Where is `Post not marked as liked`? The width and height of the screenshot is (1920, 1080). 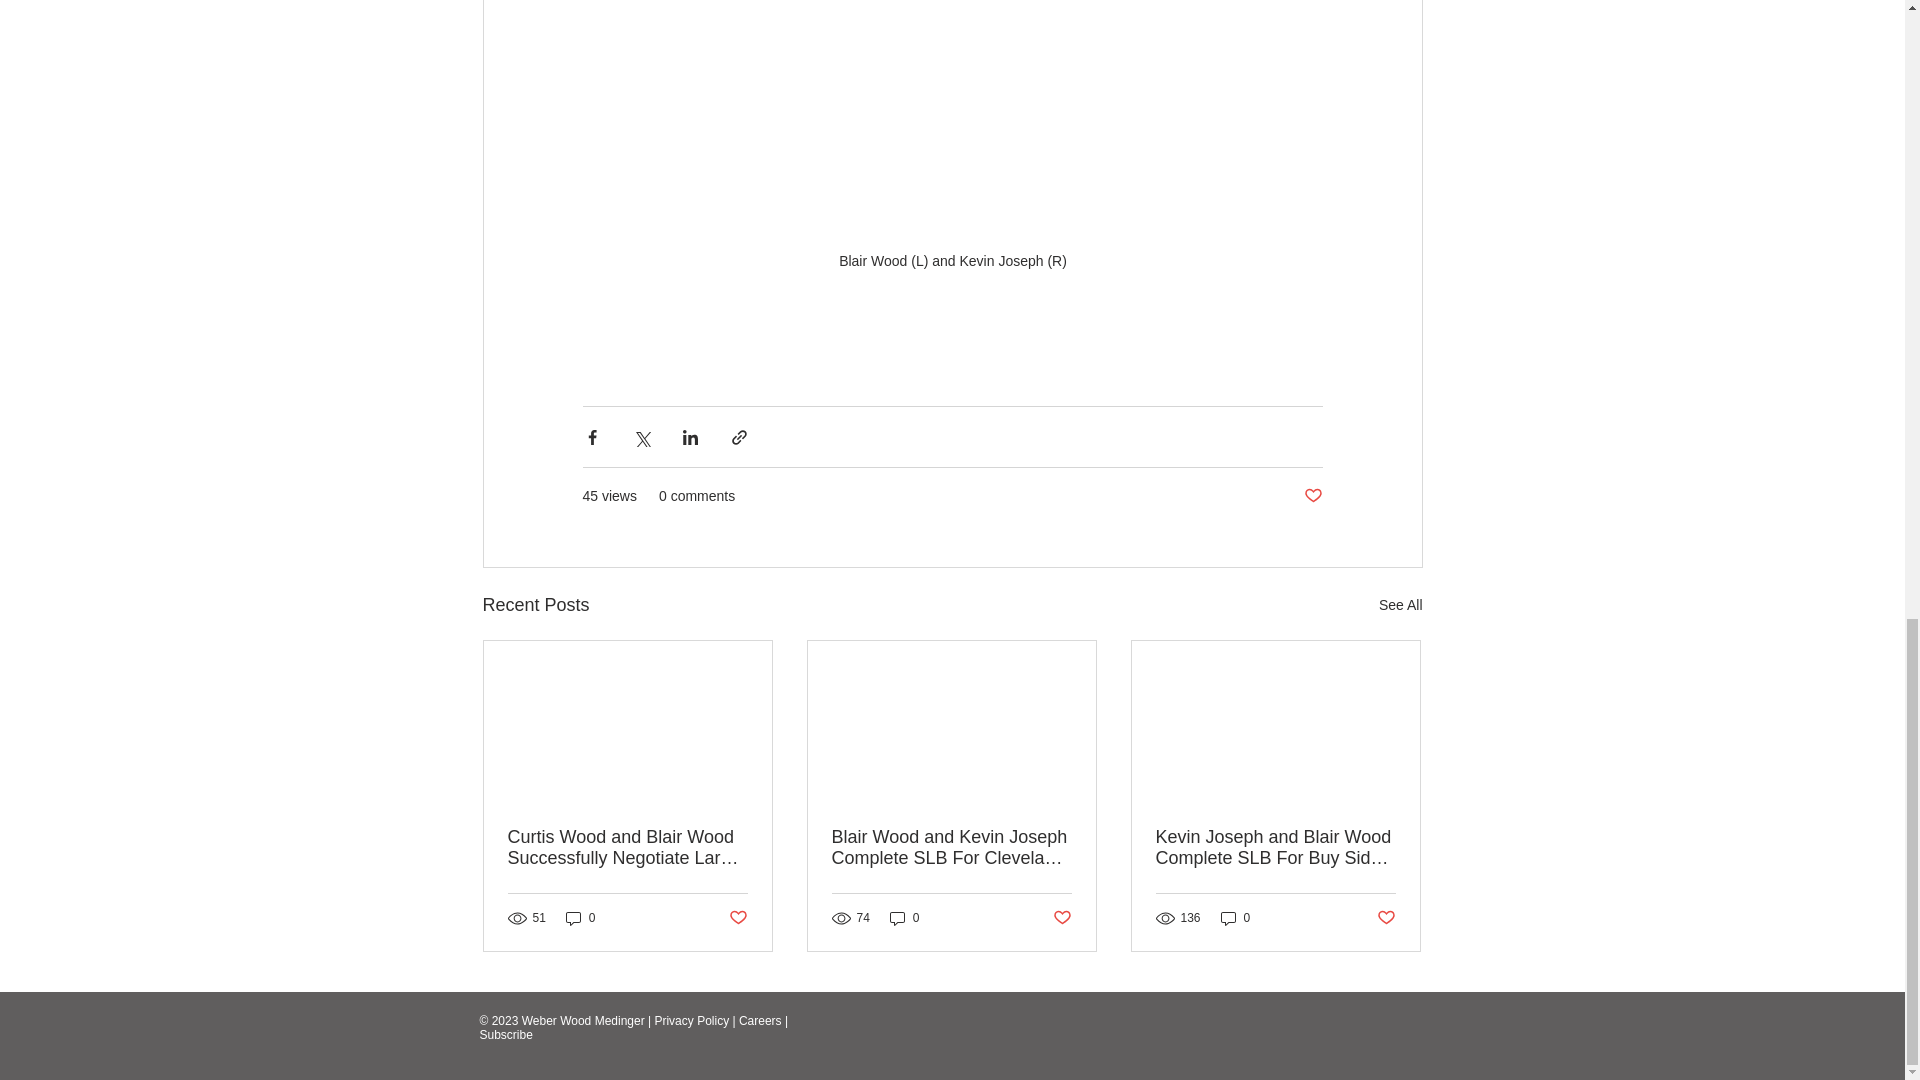 Post not marked as liked is located at coordinates (736, 918).